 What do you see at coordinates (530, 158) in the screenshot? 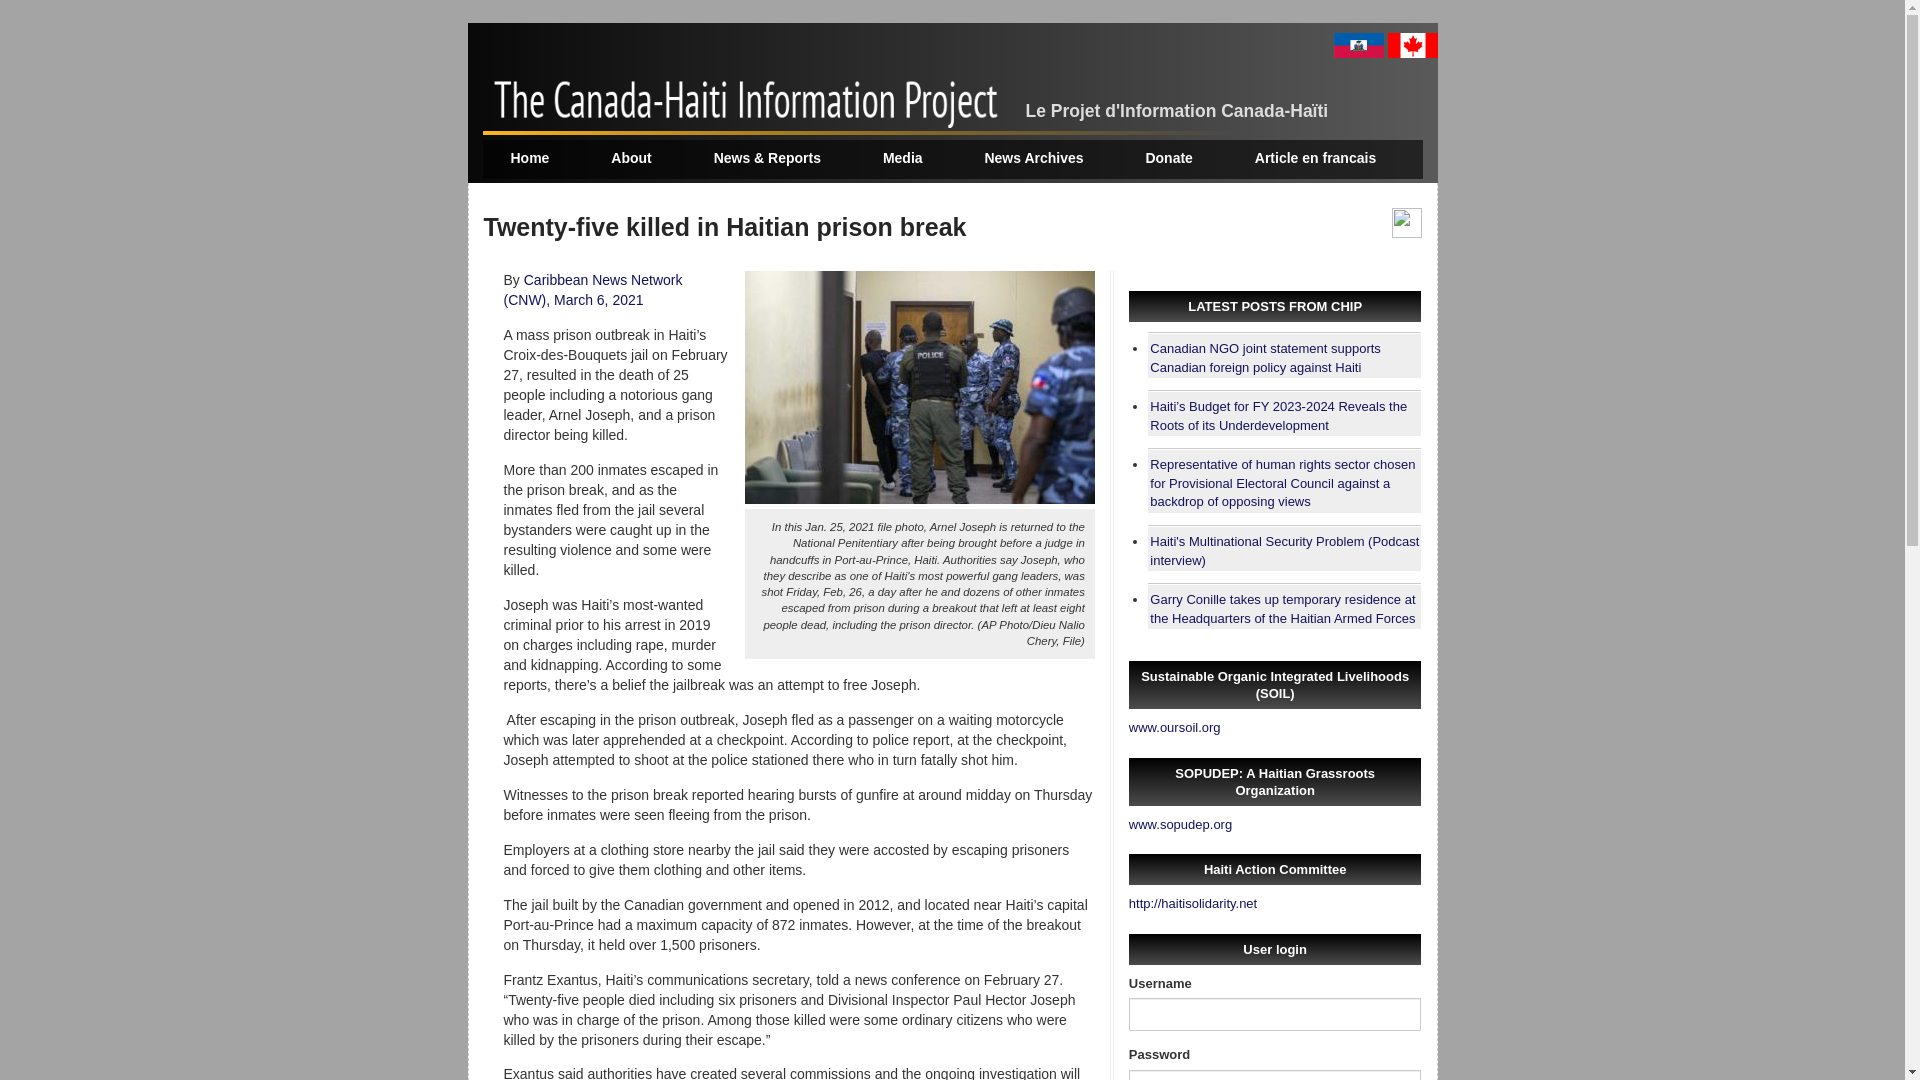
I see `Home` at bounding box center [530, 158].